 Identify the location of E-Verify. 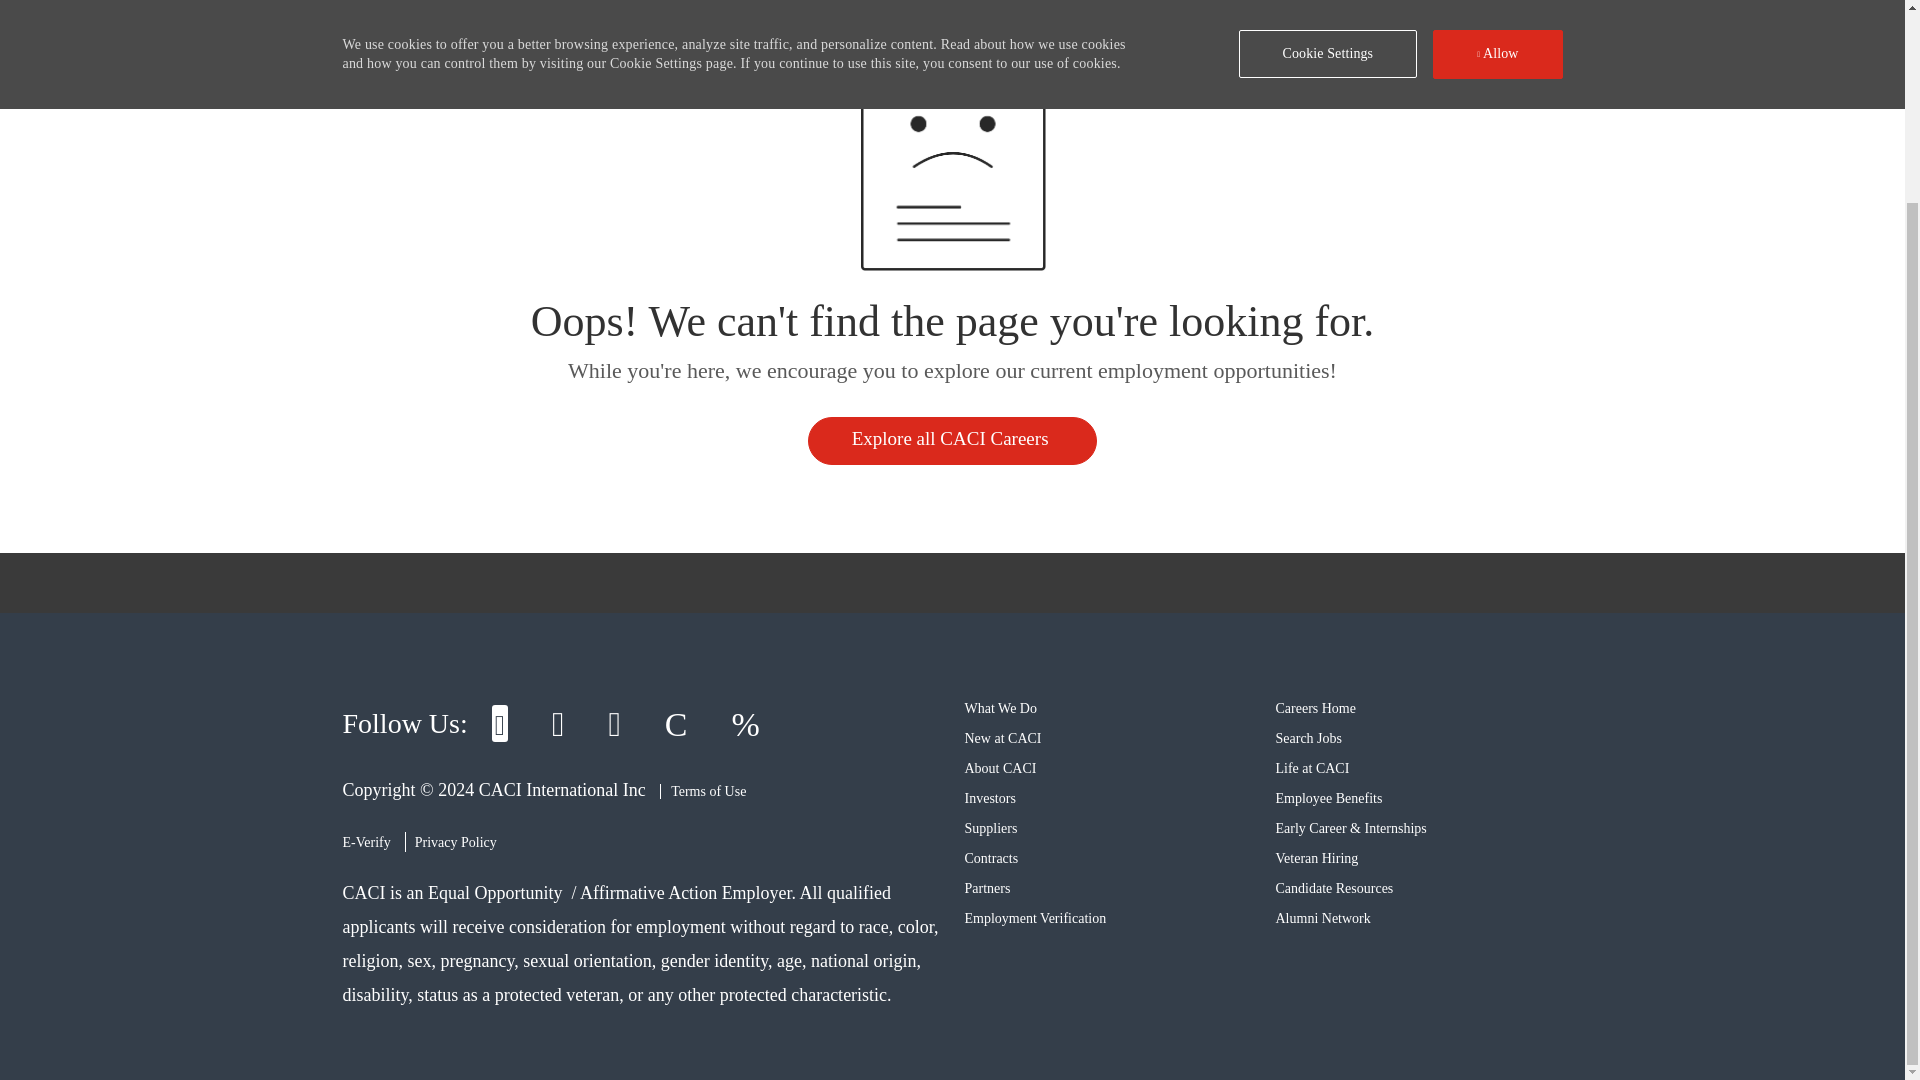
(365, 842).